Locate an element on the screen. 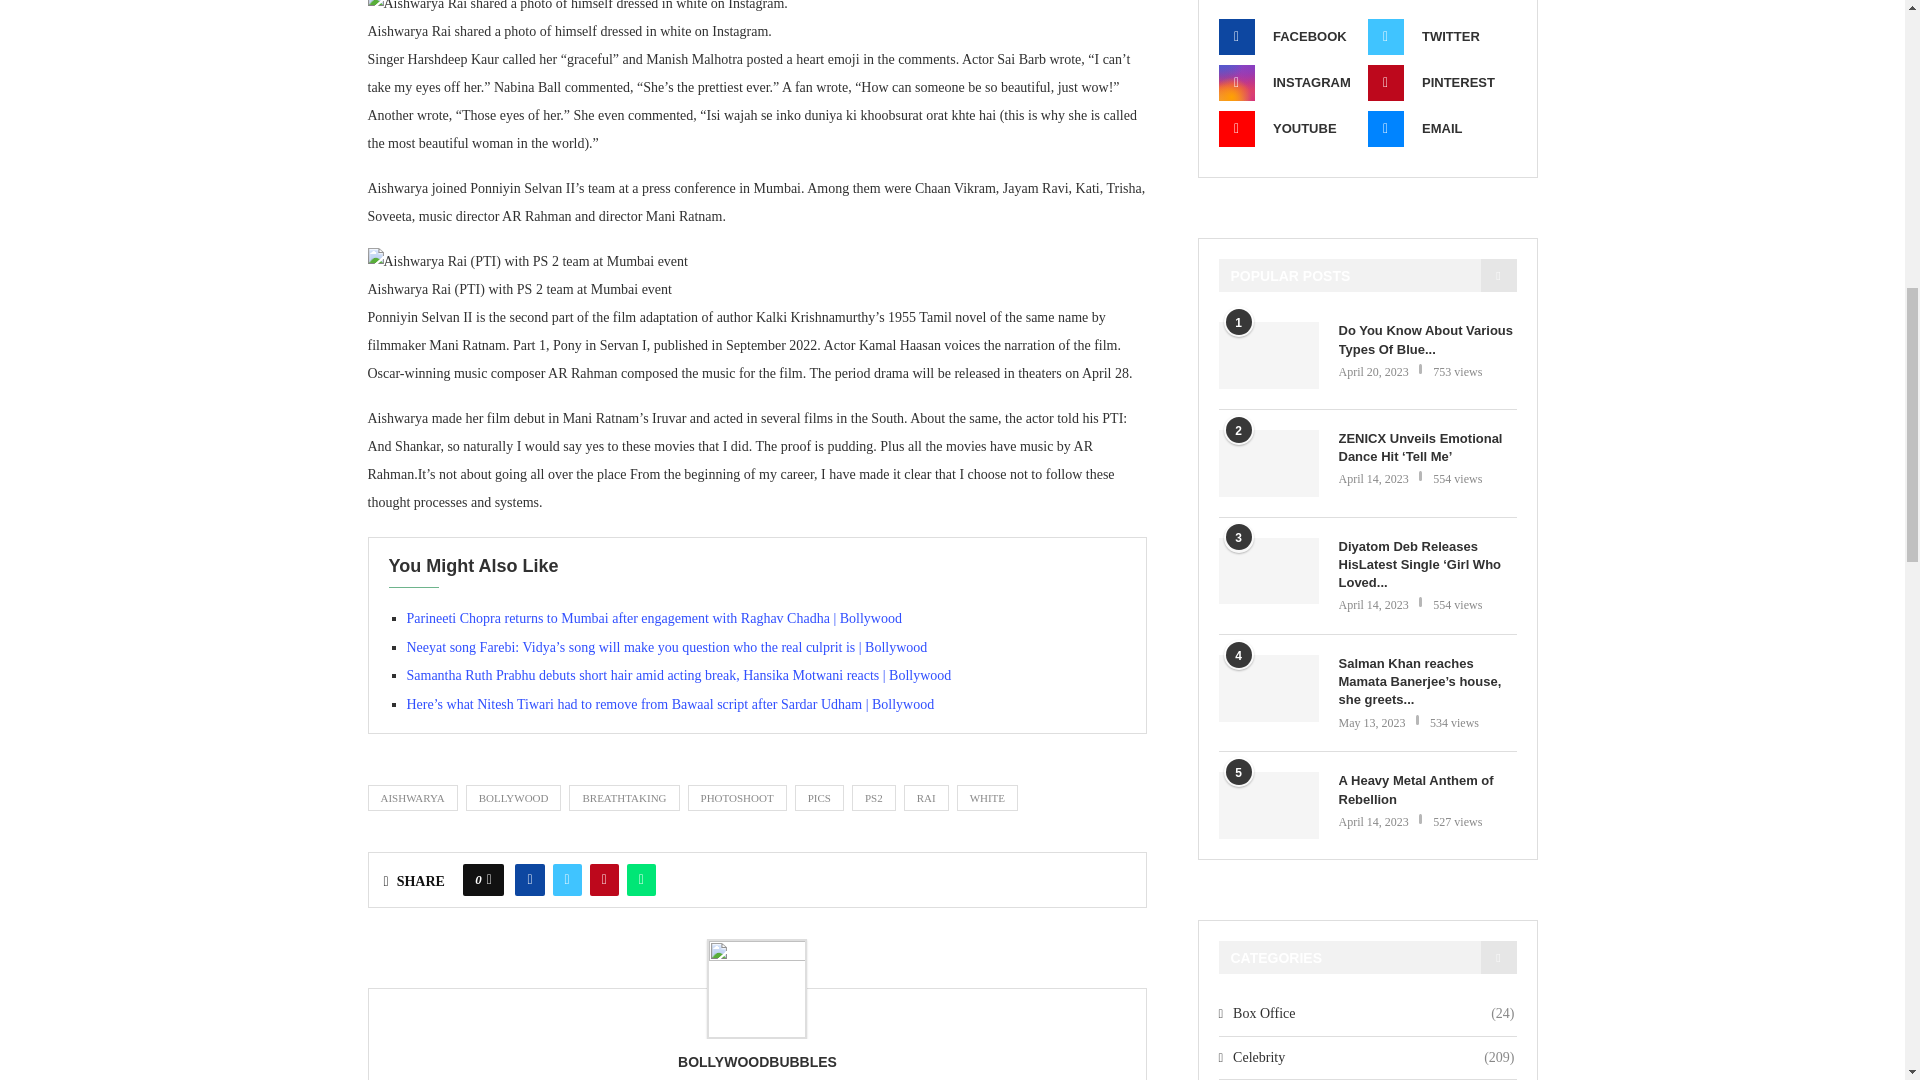 The image size is (1920, 1080). BOLLYWOOD is located at coordinates (514, 798).